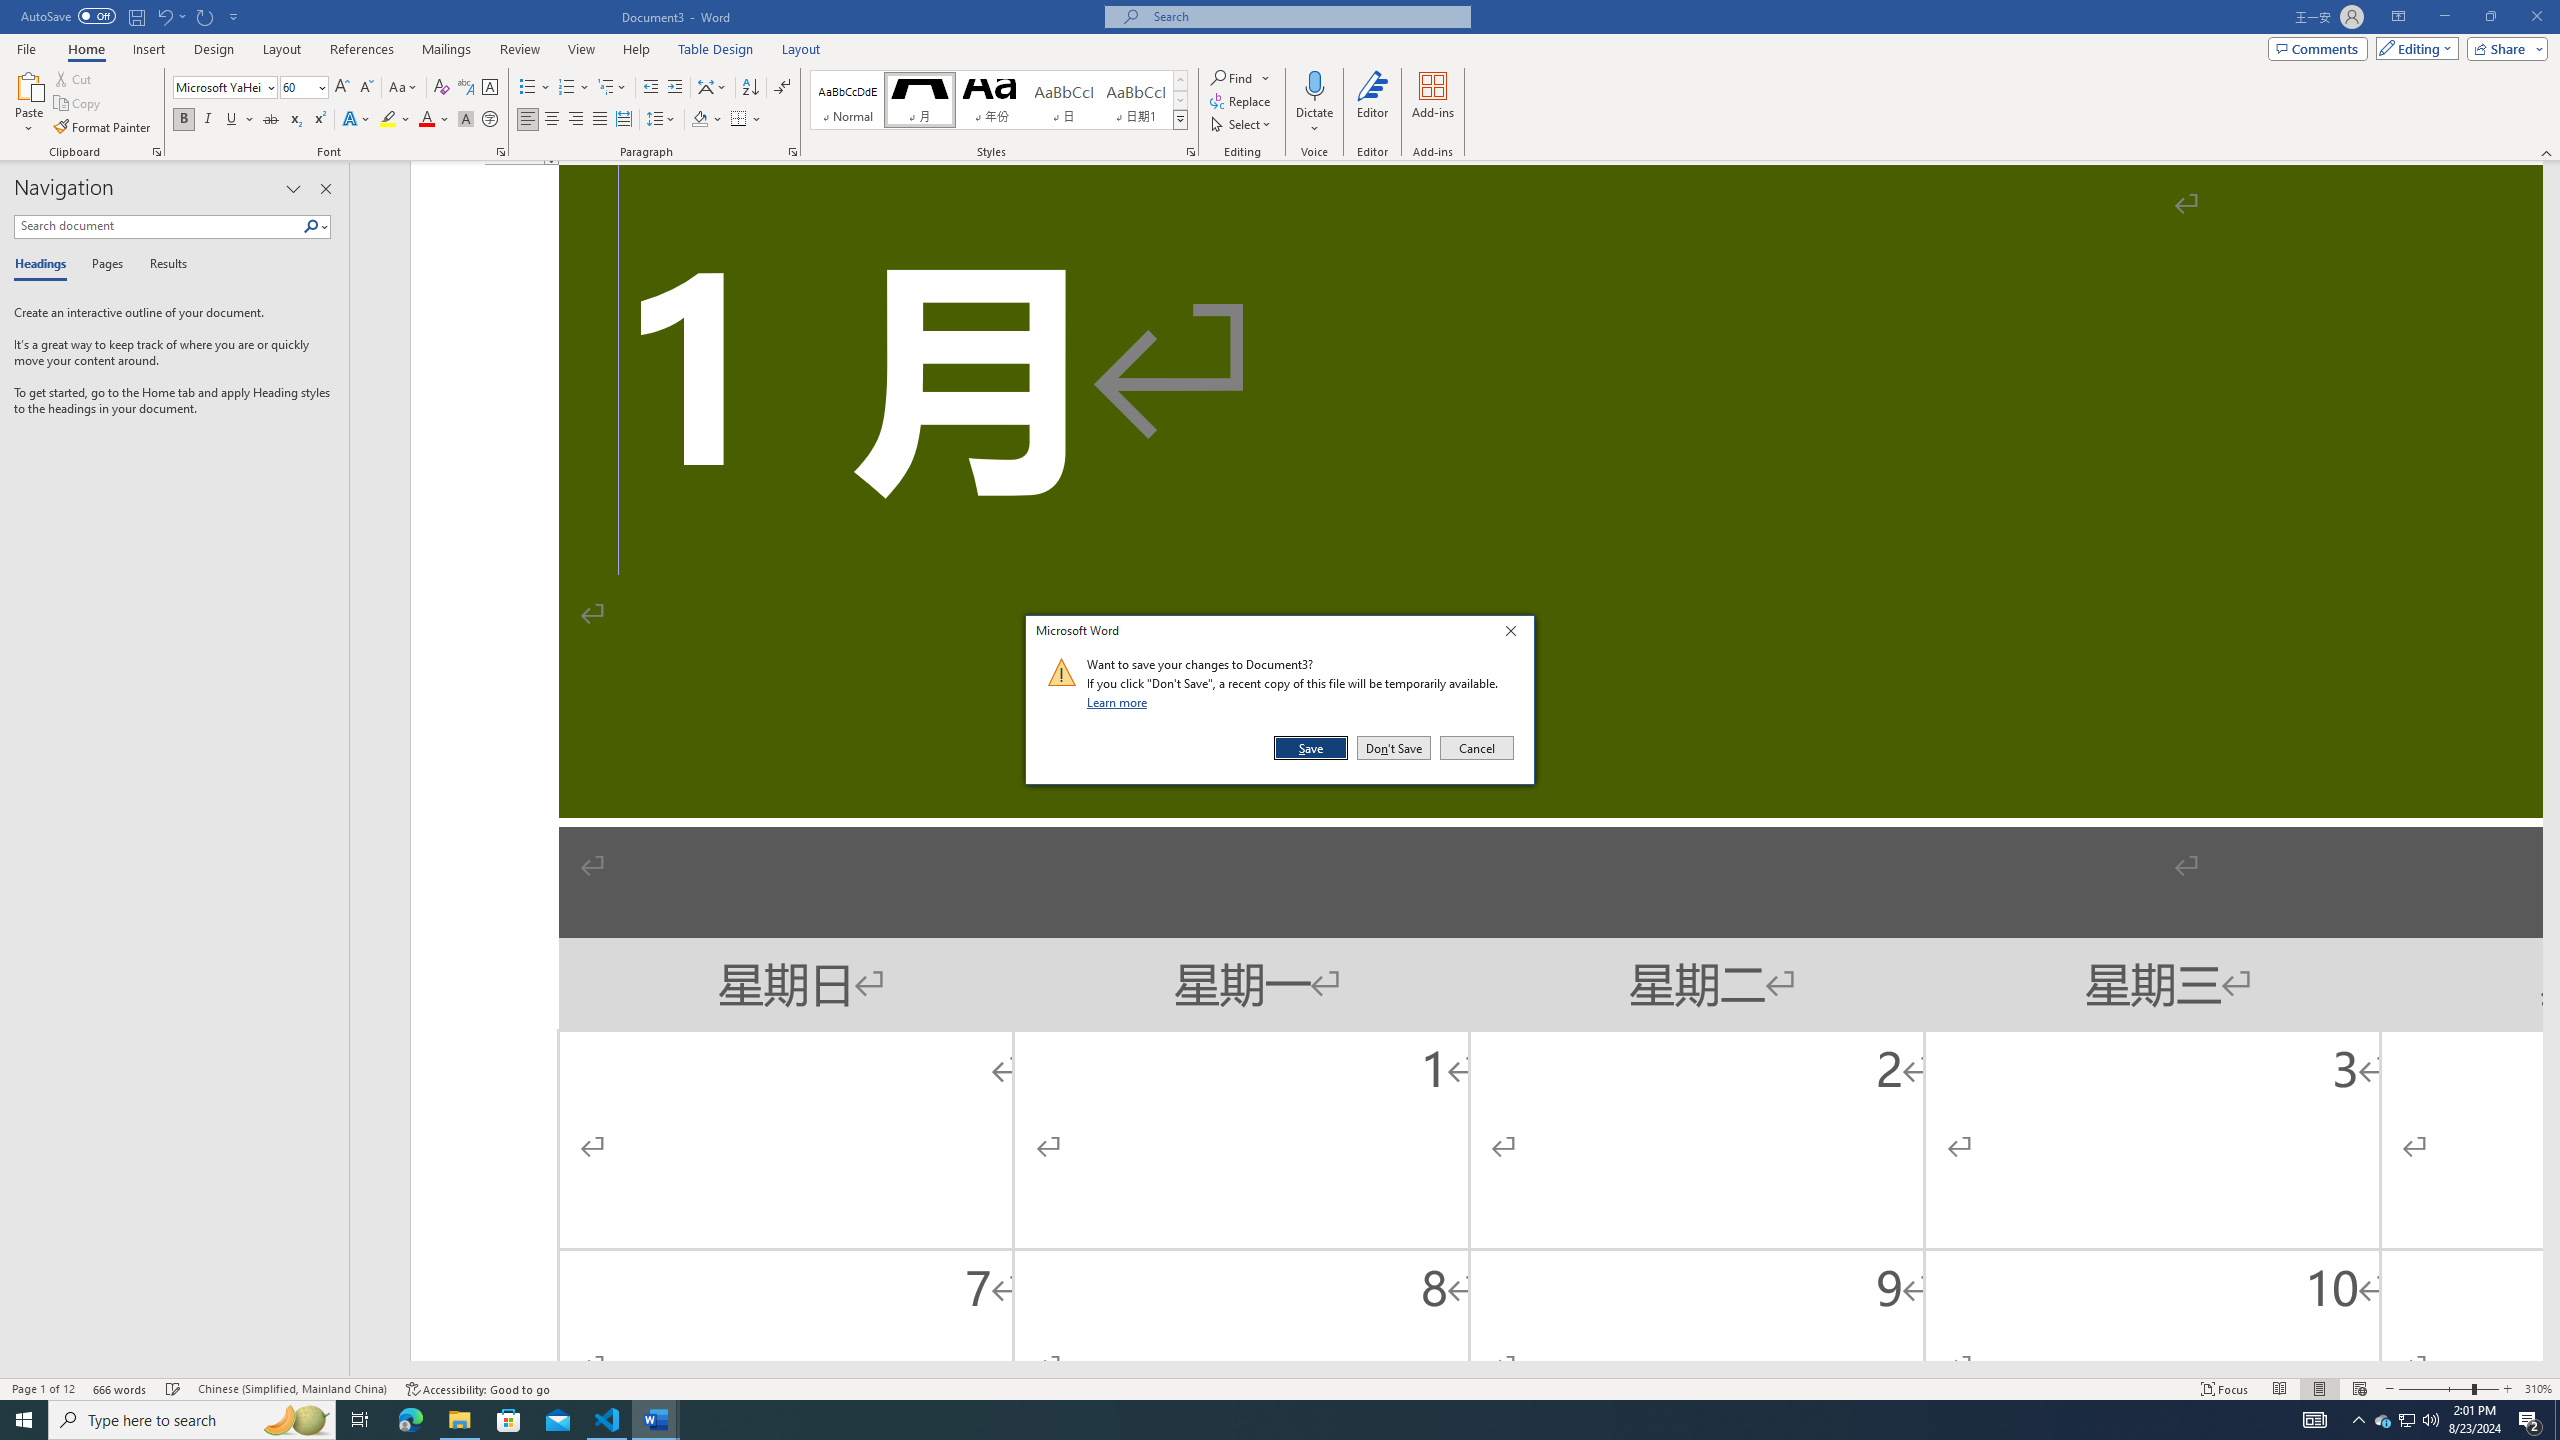 The height and width of the screenshot is (1440, 2560). Describe the element at coordinates (502, 152) in the screenshot. I see `Font...` at that location.